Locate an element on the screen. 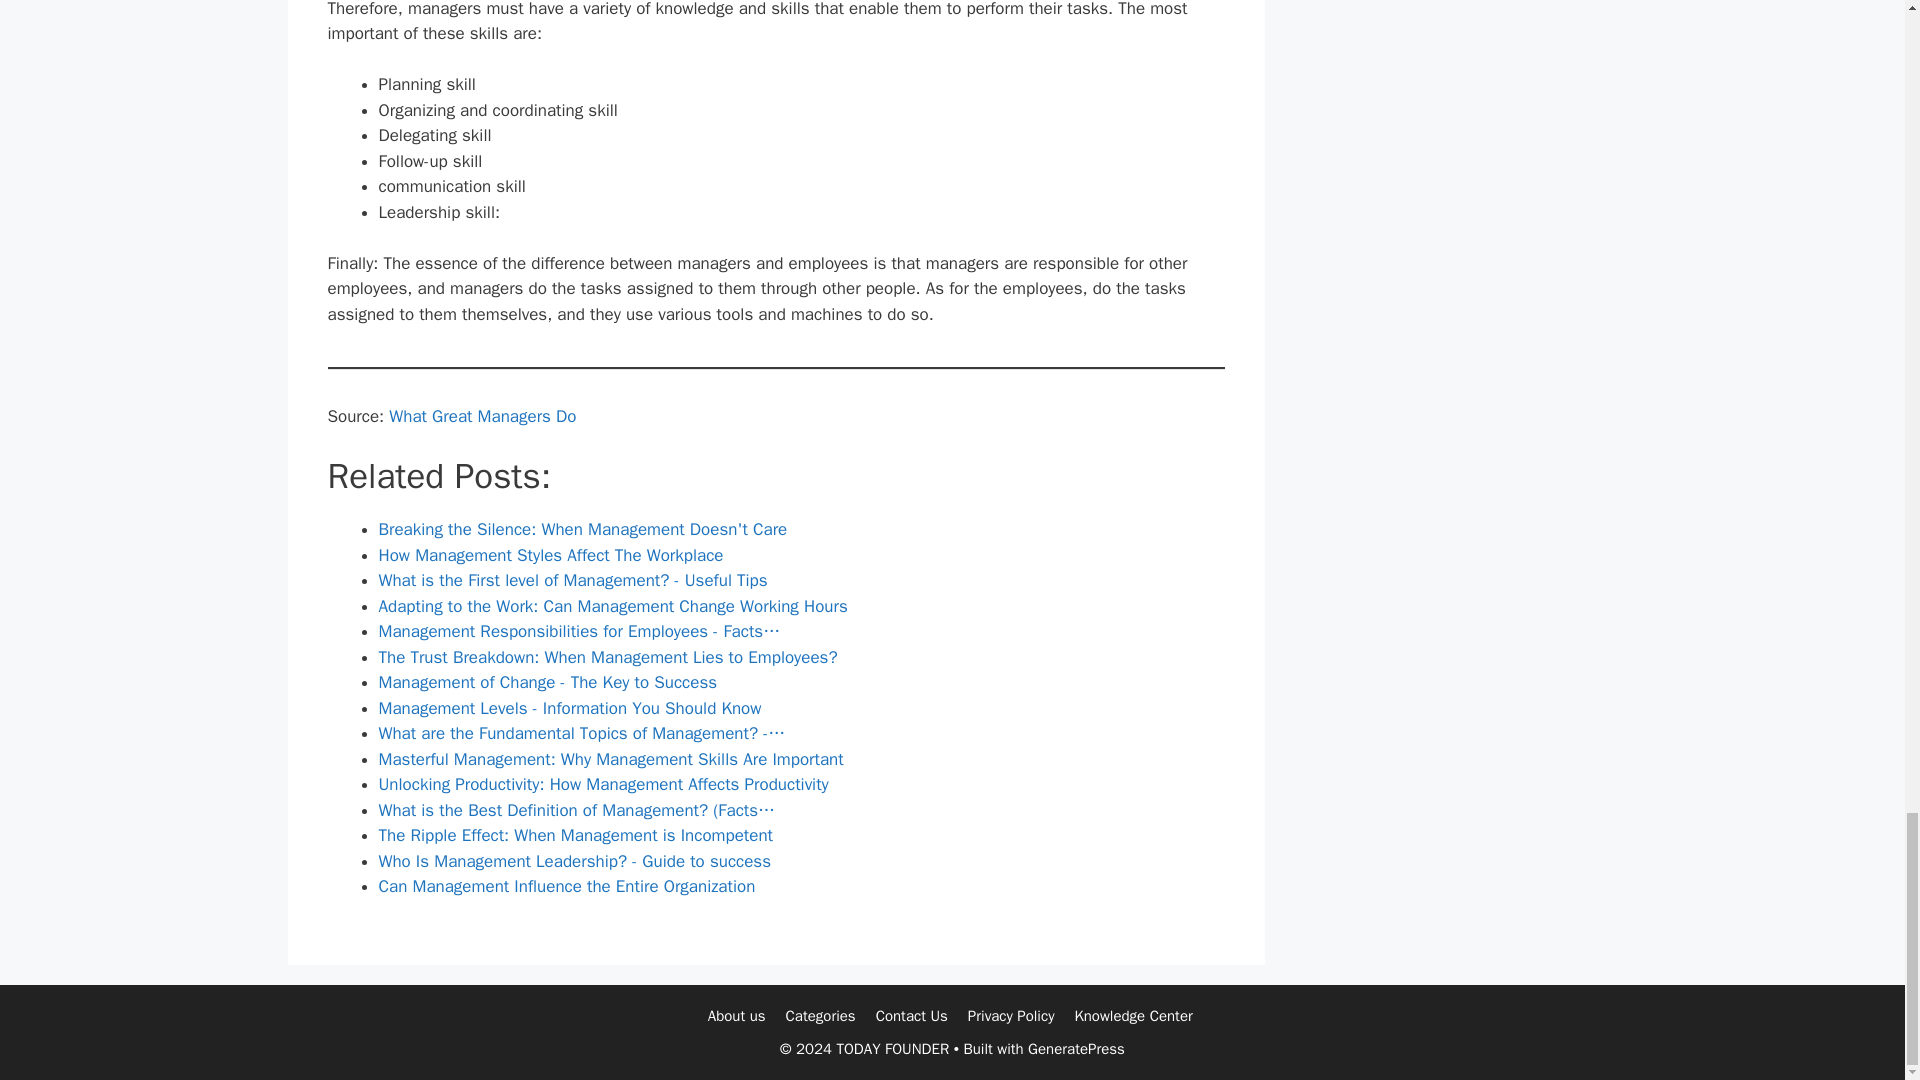 Image resolution: width=1920 pixels, height=1080 pixels. Unlocking Productivity: How Management Affects Productivity is located at coordinates (602, 784).